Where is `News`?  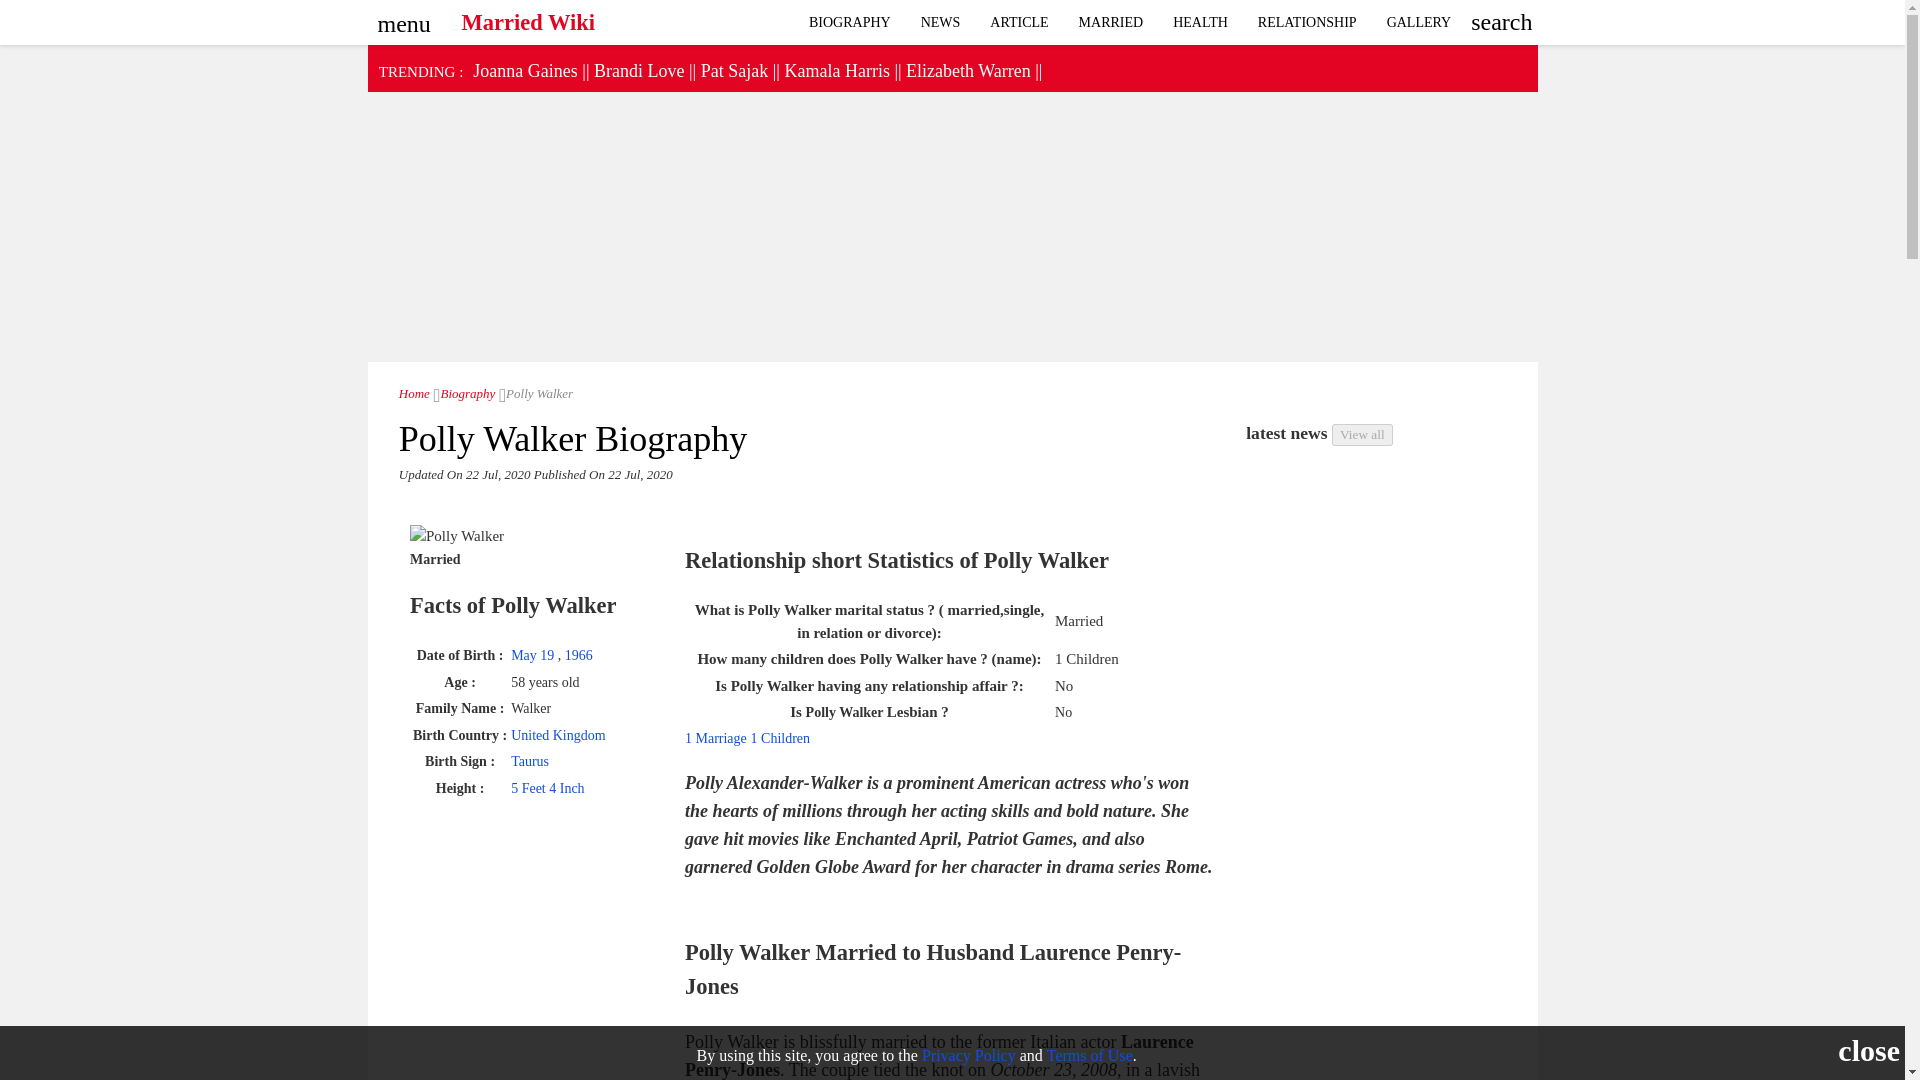 News is located at coordinates (940, 22).